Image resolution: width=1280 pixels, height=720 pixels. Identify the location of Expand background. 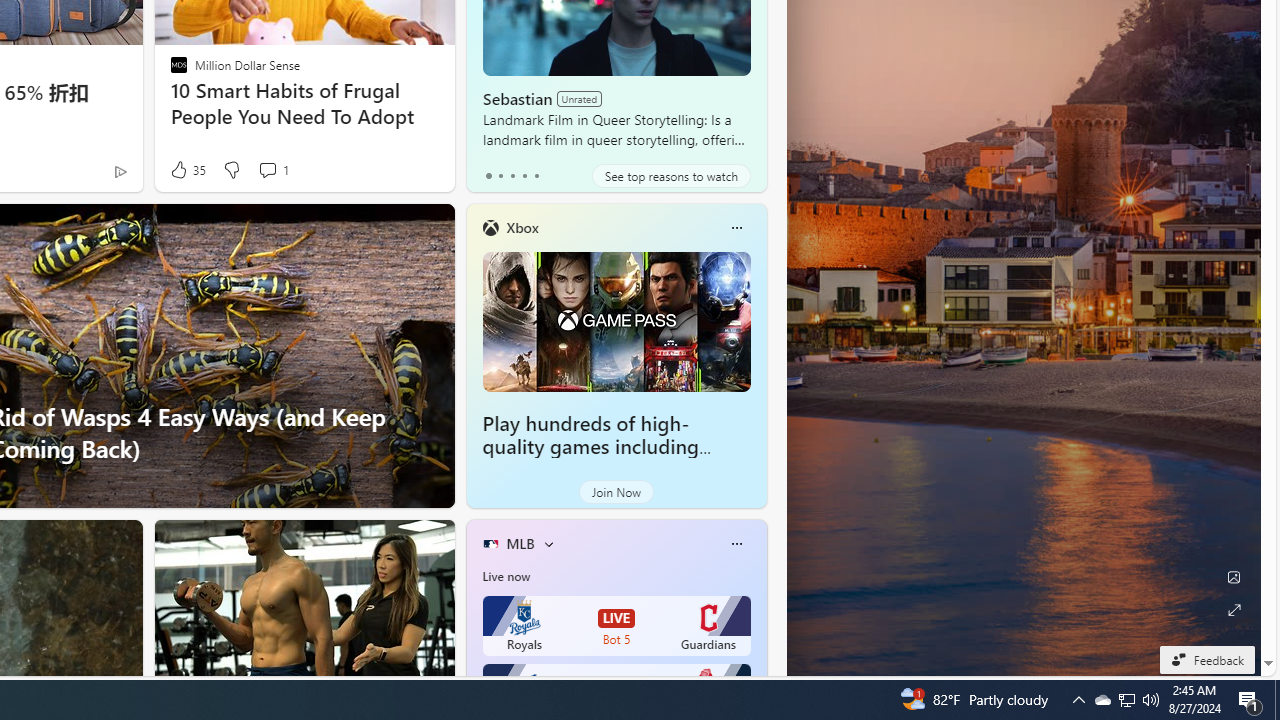
(1234, 610).